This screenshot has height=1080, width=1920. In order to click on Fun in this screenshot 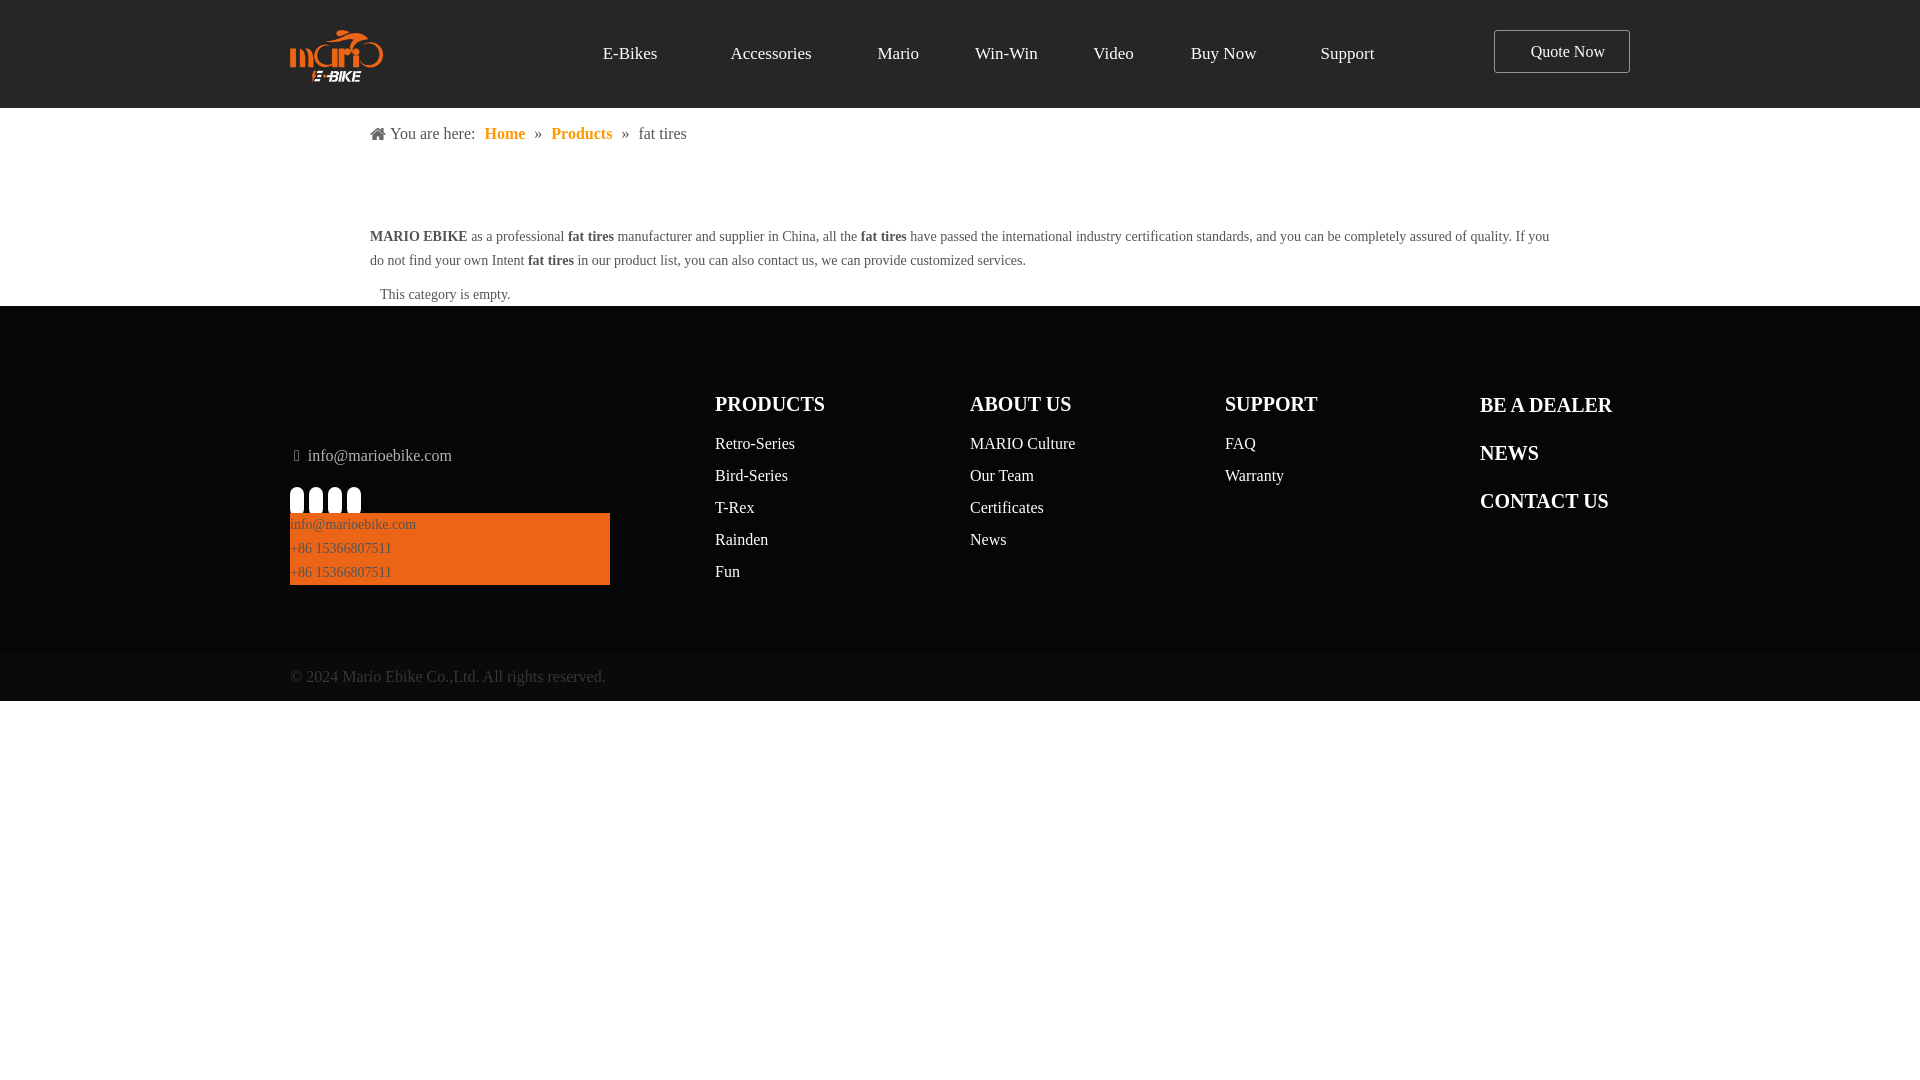, I will do `click(726, 570)`.